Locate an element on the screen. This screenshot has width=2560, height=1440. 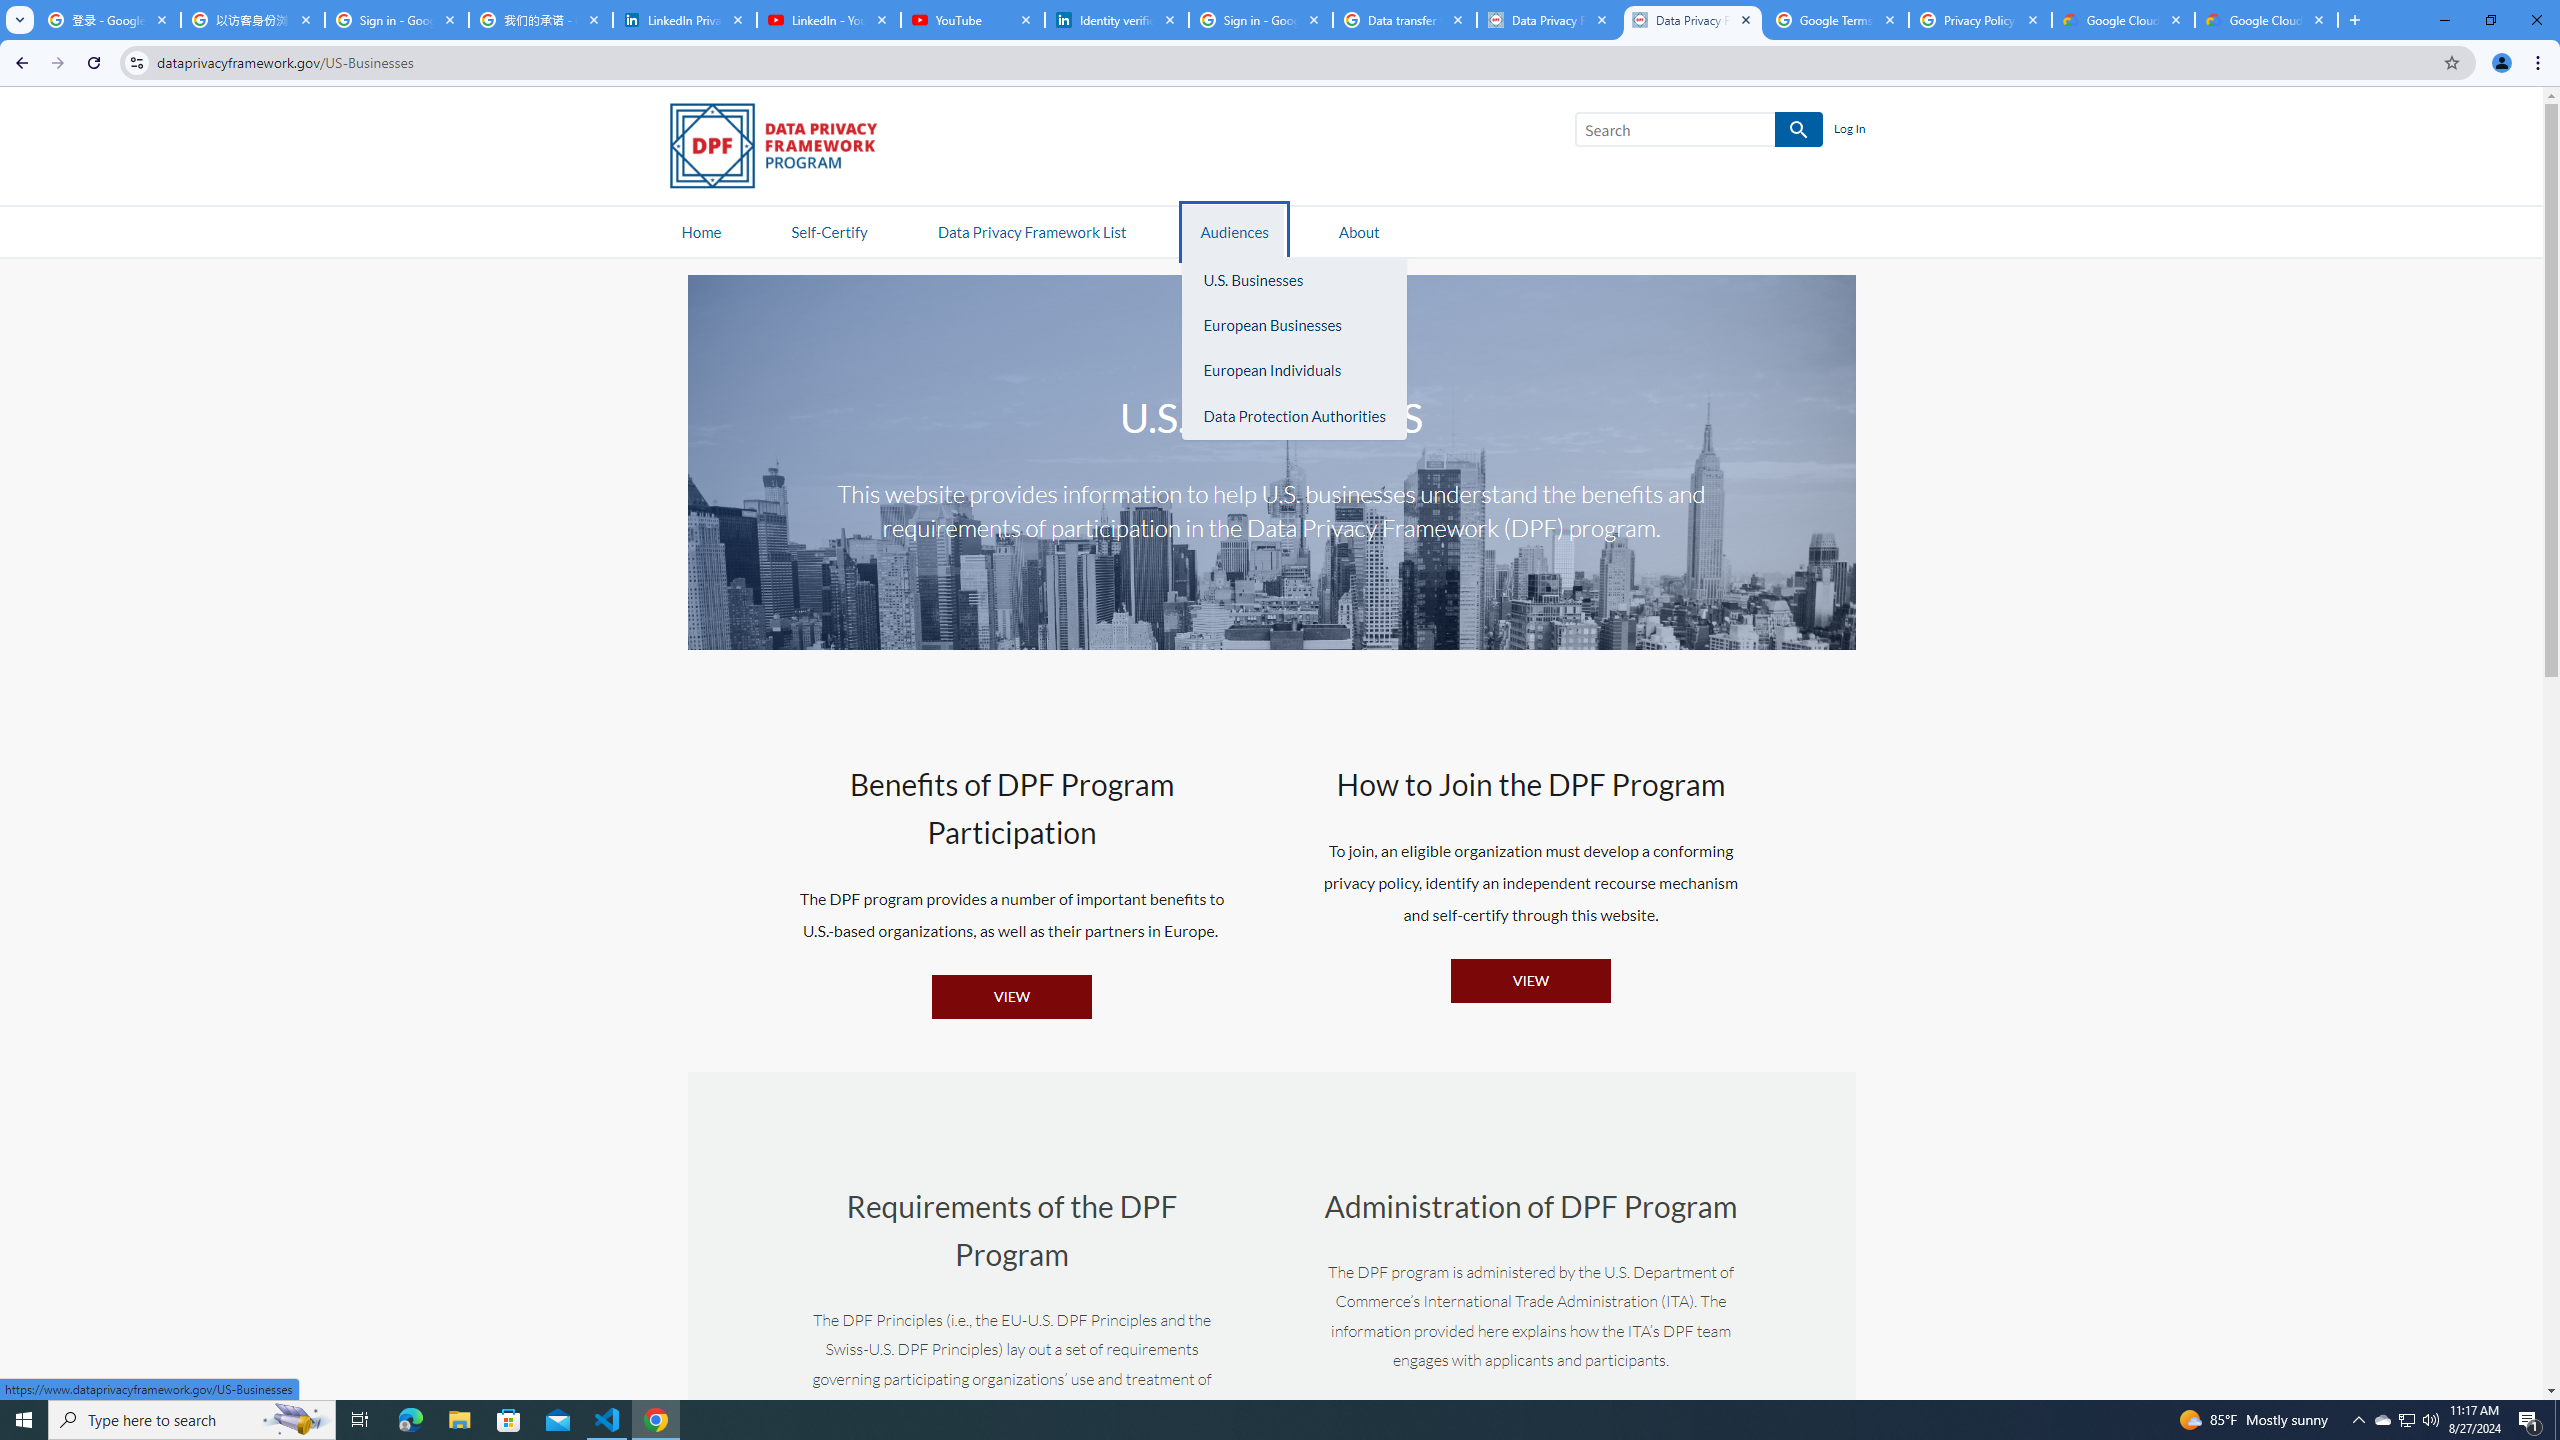
Data Privacy Framework List is located at coordinates (1031, 230).